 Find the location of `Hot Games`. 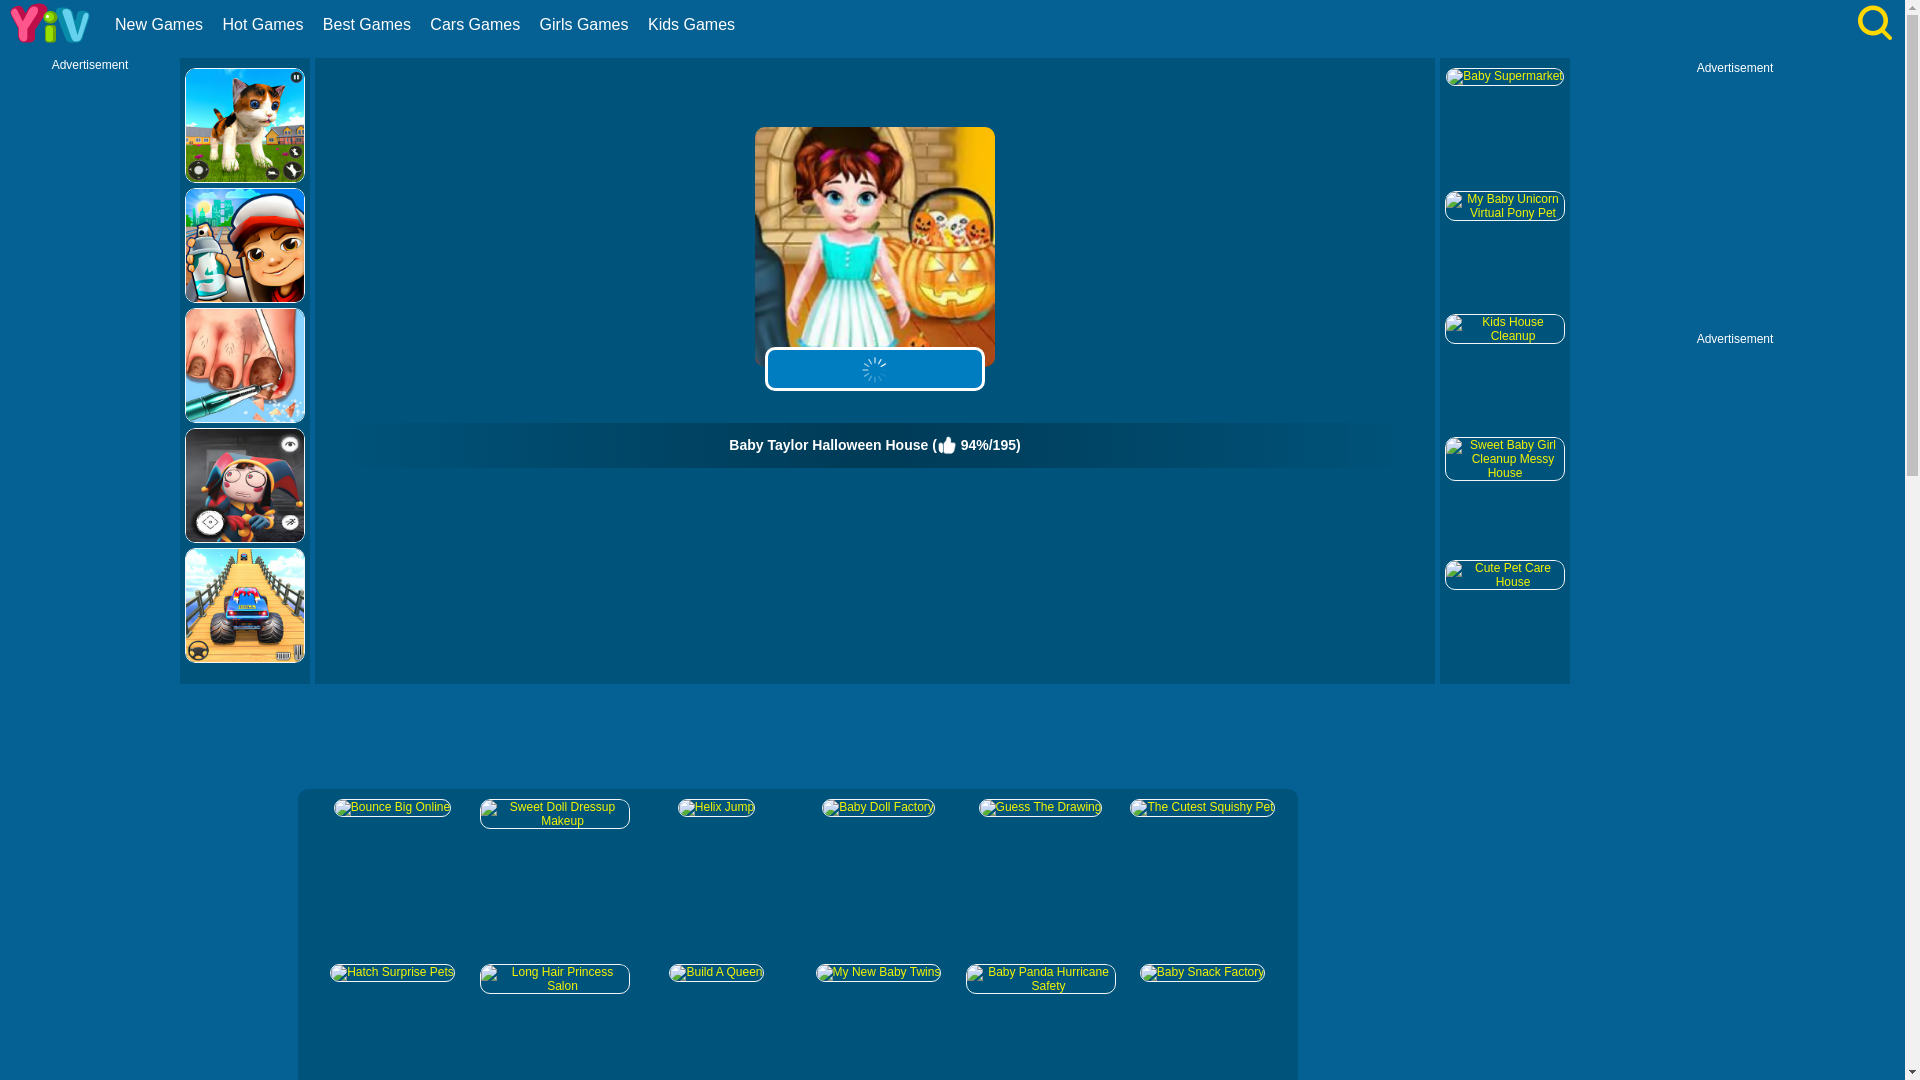

Hot Games is located at coordinates (264, 24).